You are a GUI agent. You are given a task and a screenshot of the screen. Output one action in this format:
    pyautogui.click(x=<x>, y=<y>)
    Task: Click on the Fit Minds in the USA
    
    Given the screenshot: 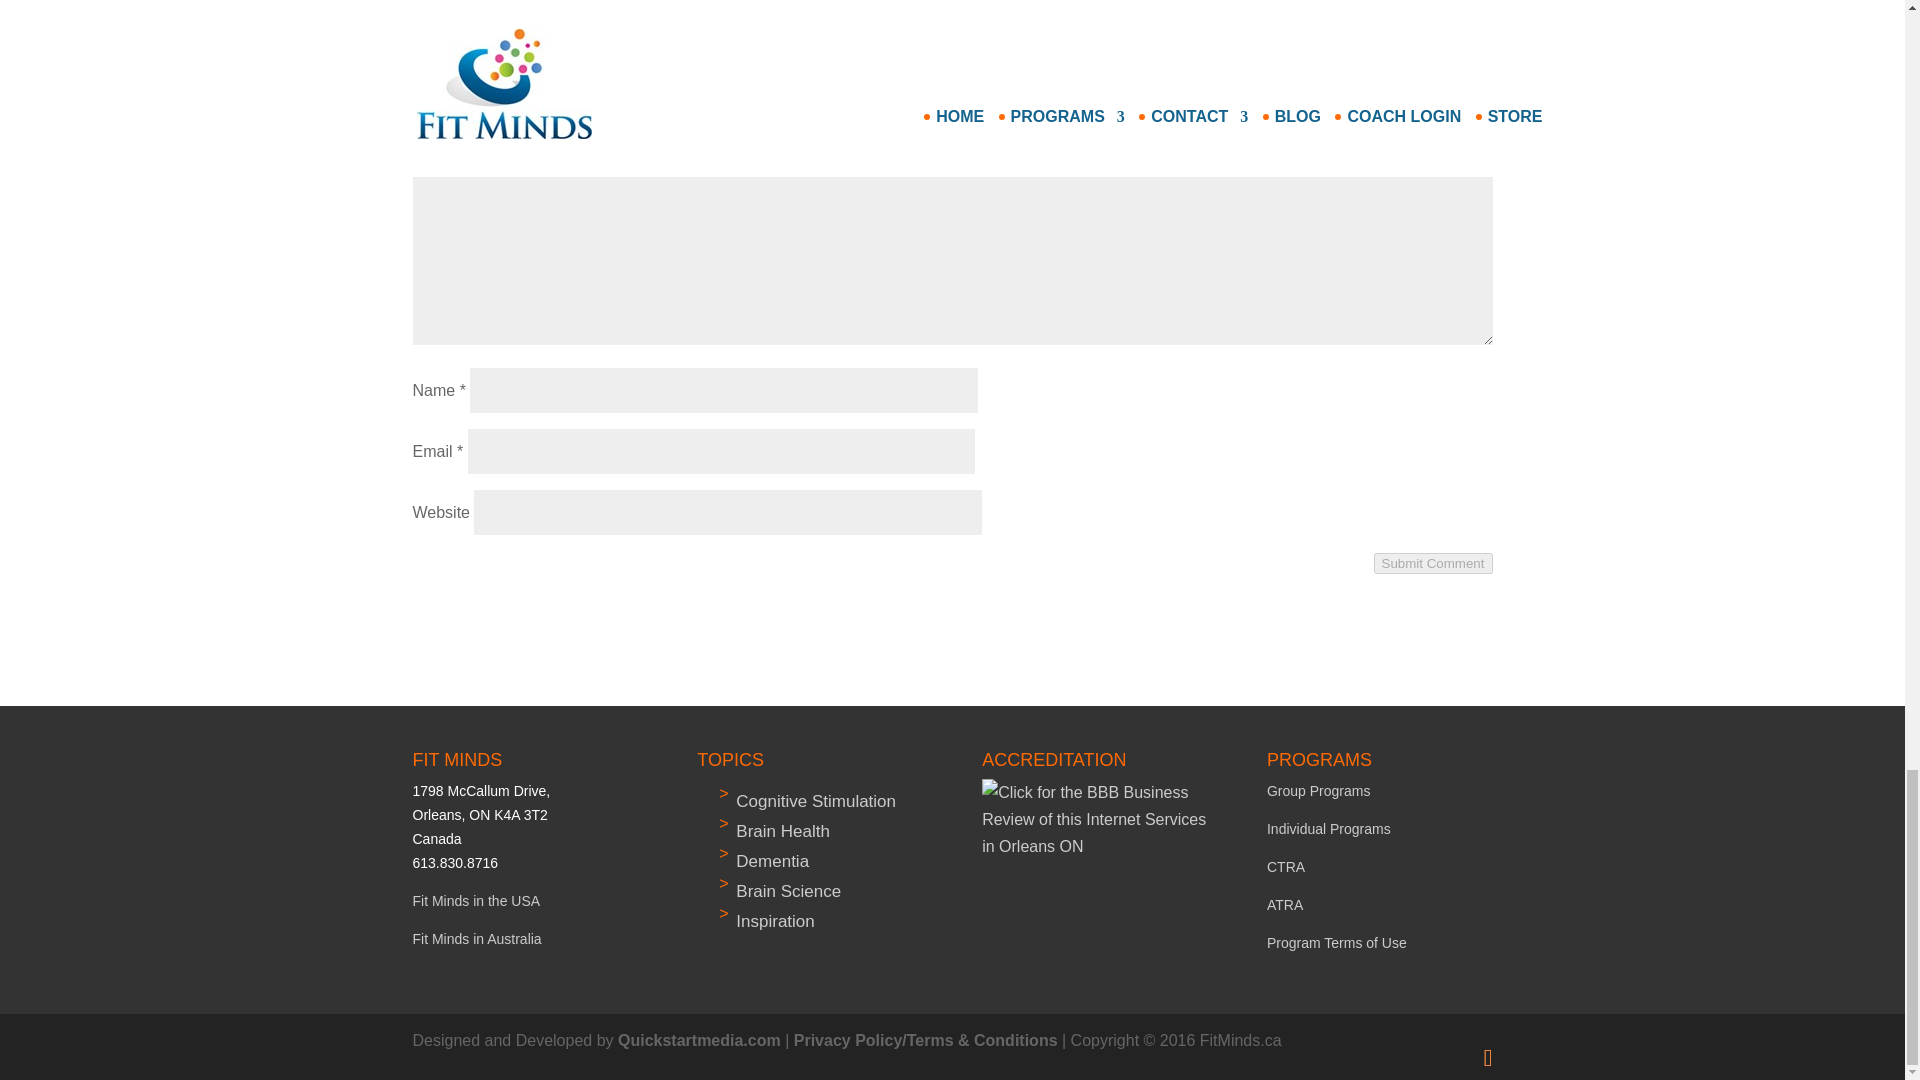 What is the action you would take?
    pyautogui.click(x=476, y=901)
    